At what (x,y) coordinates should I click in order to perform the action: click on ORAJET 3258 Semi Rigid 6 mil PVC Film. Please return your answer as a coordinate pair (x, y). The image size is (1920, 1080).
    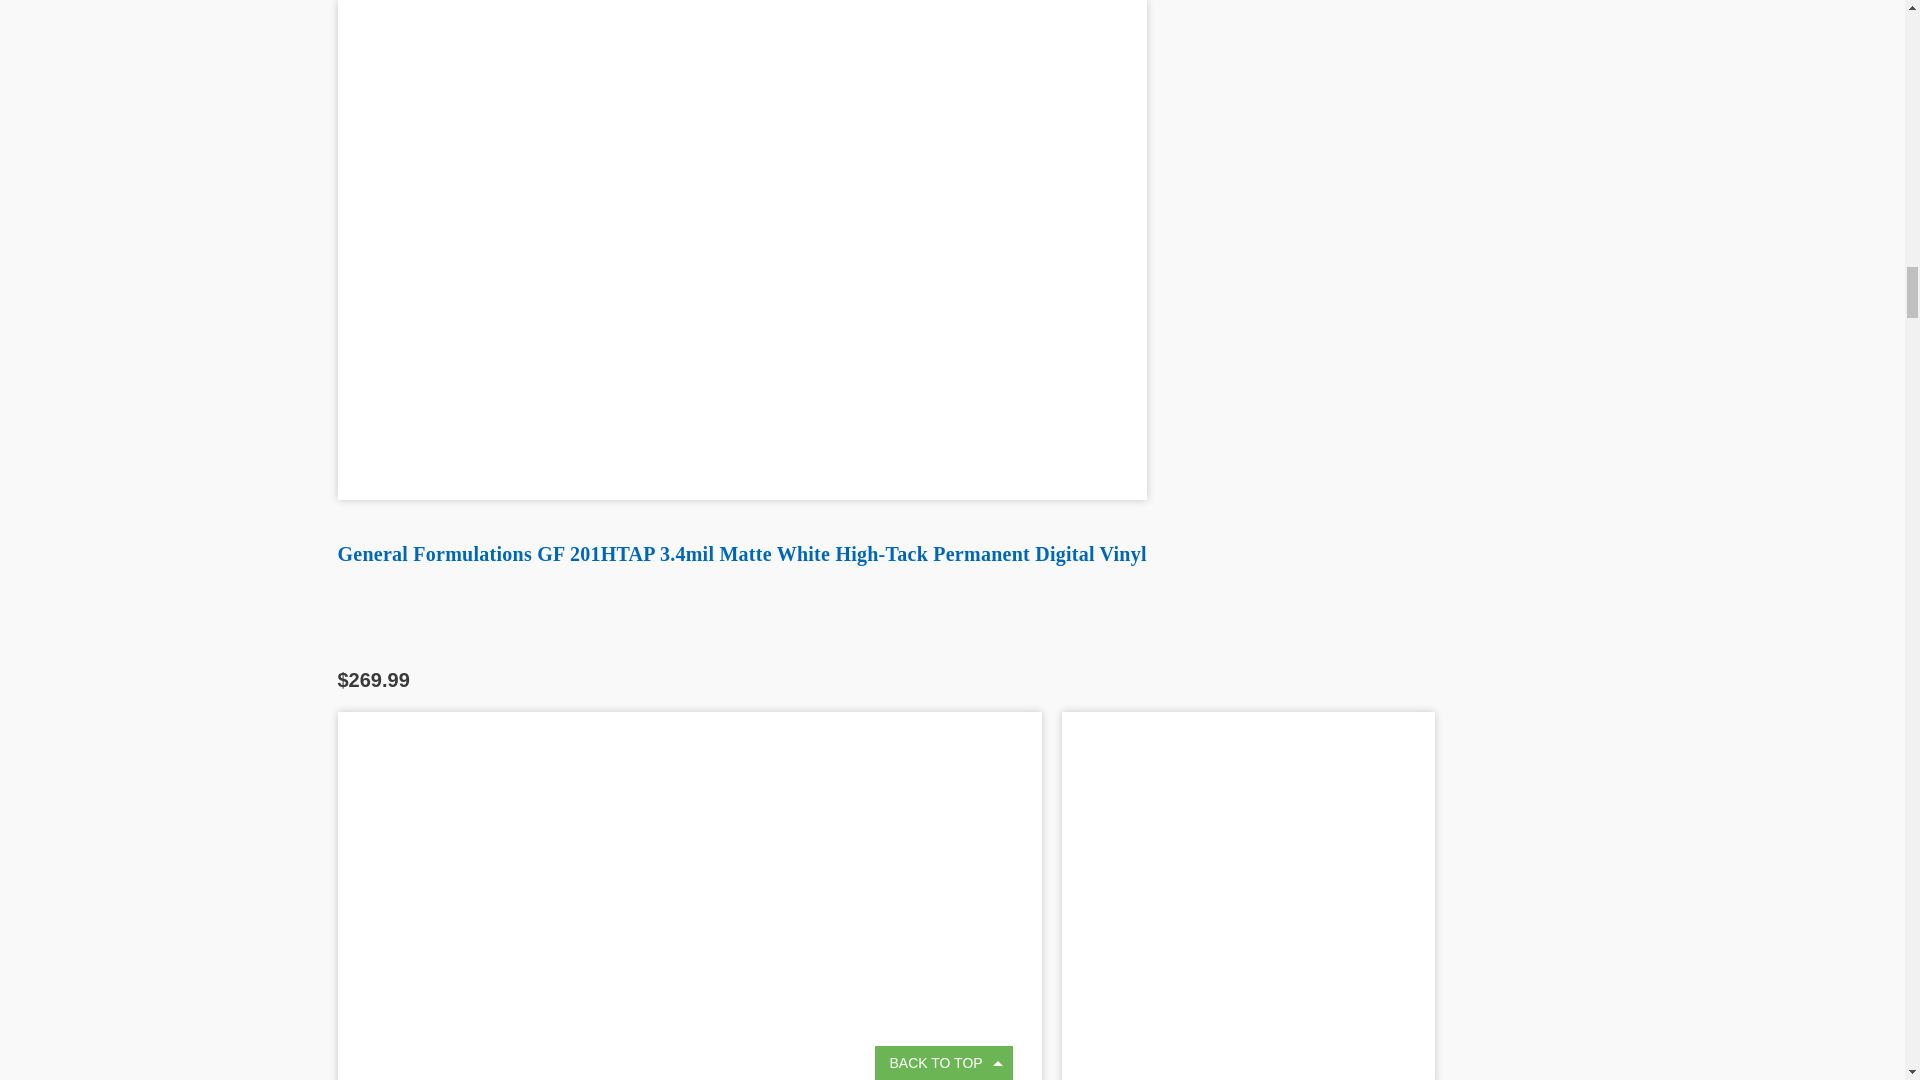
    Looking at the image, I should click on (1248, 896).